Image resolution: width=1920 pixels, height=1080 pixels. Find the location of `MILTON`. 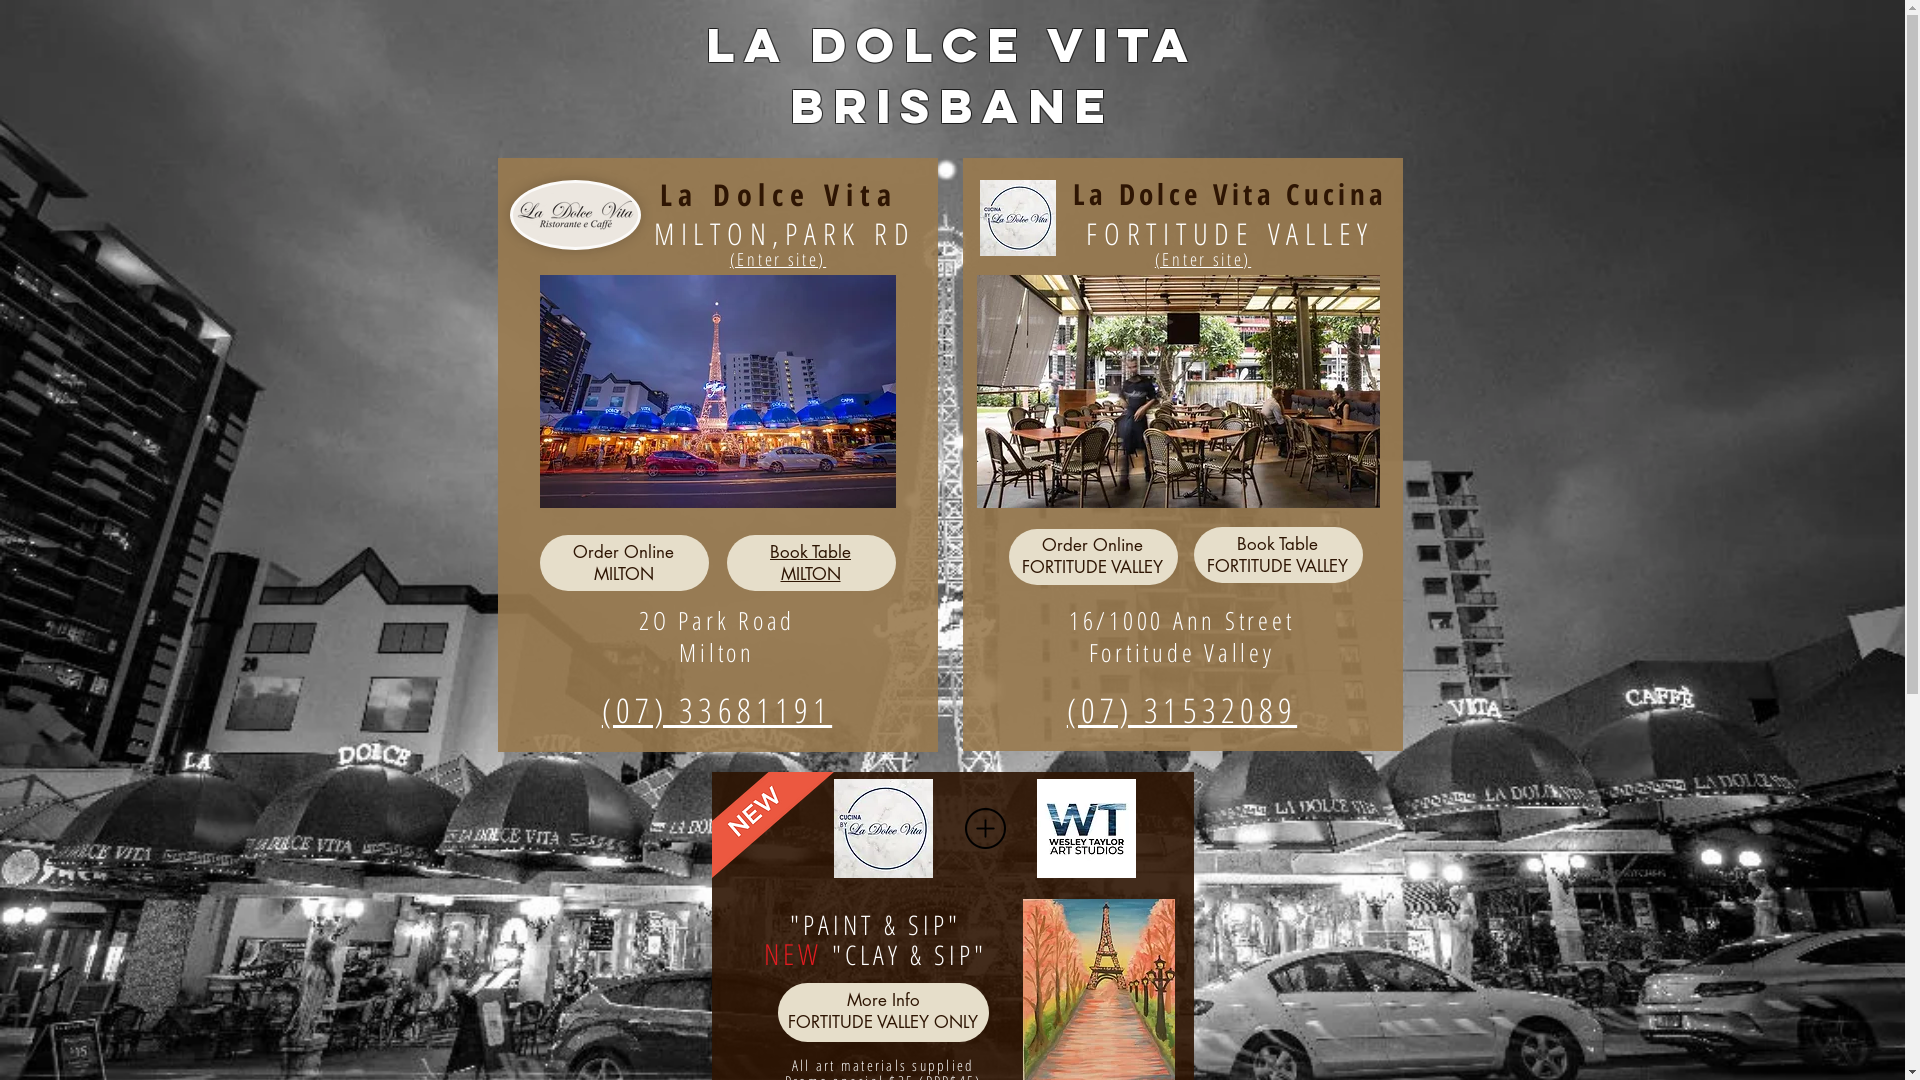

MILTON is located at coordinates (624, 574).